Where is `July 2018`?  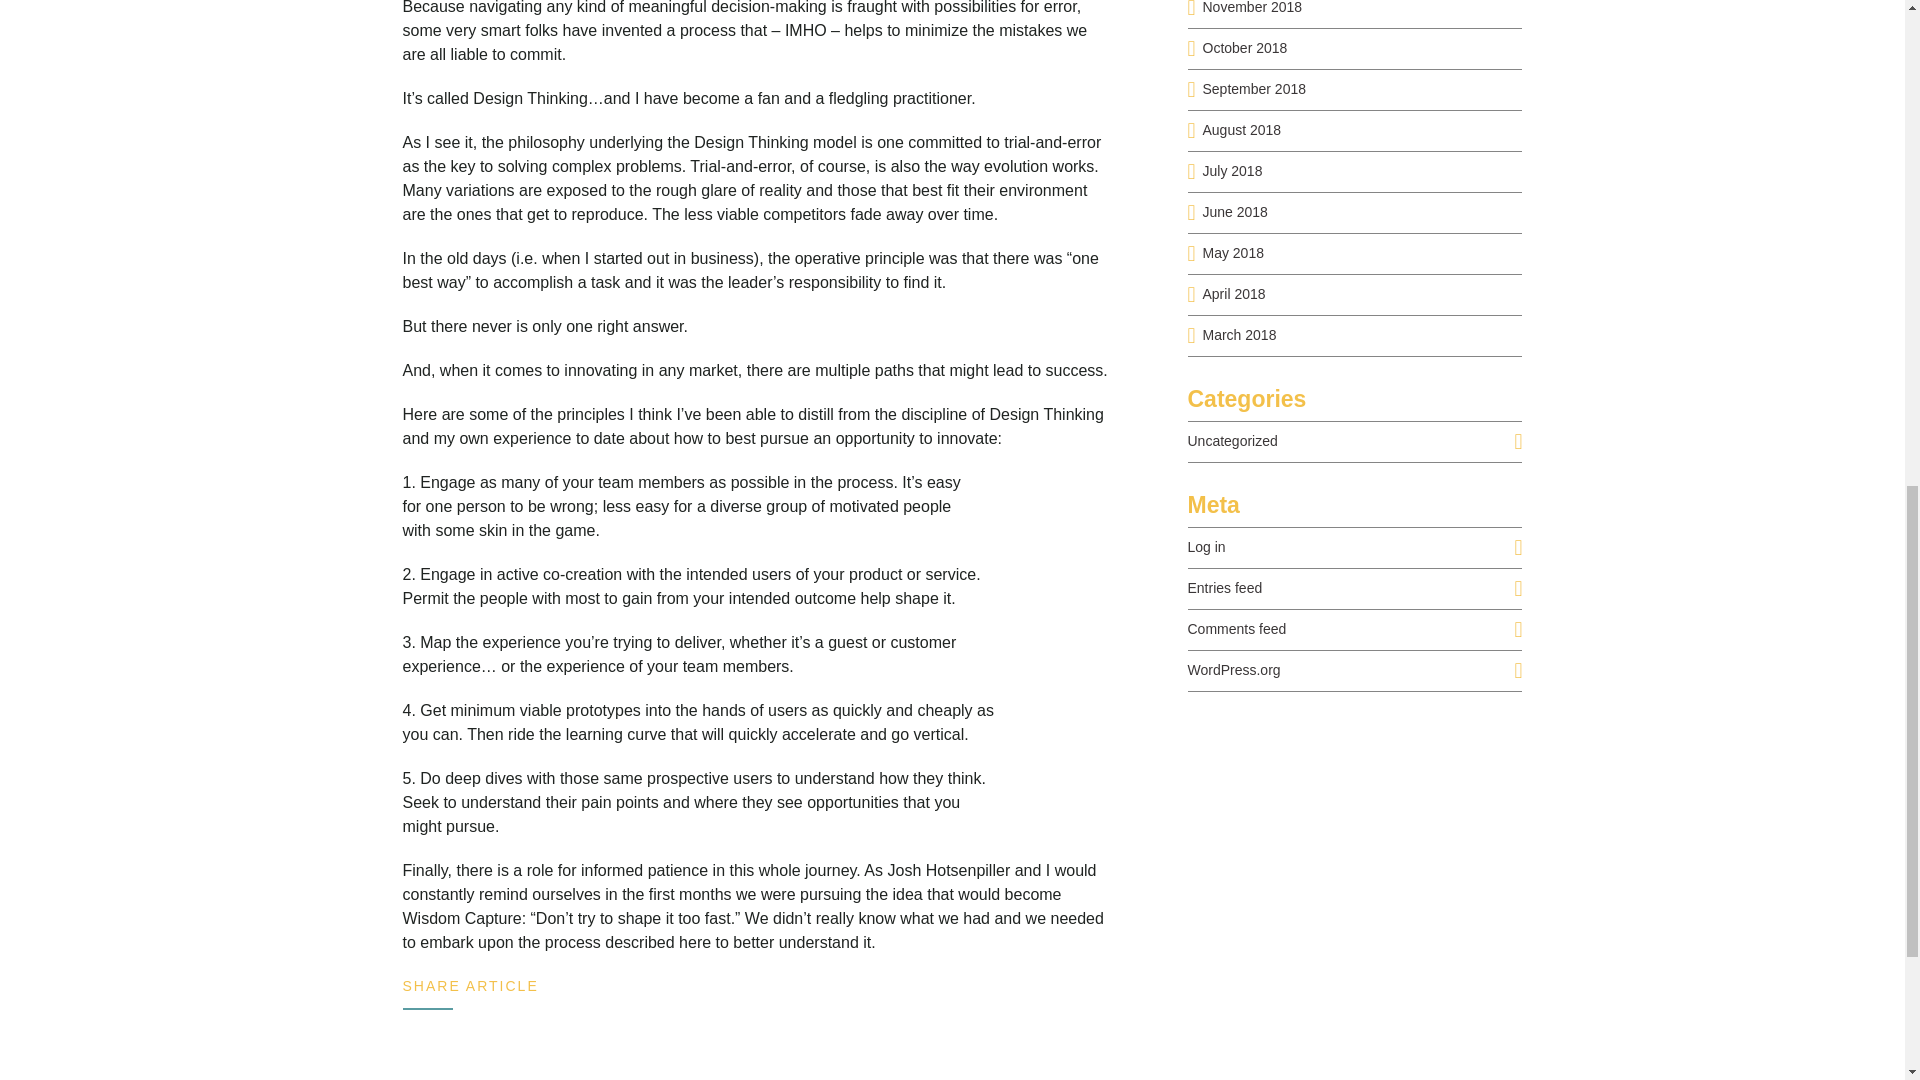 July 2018 is located at coordinates (1231, 171).